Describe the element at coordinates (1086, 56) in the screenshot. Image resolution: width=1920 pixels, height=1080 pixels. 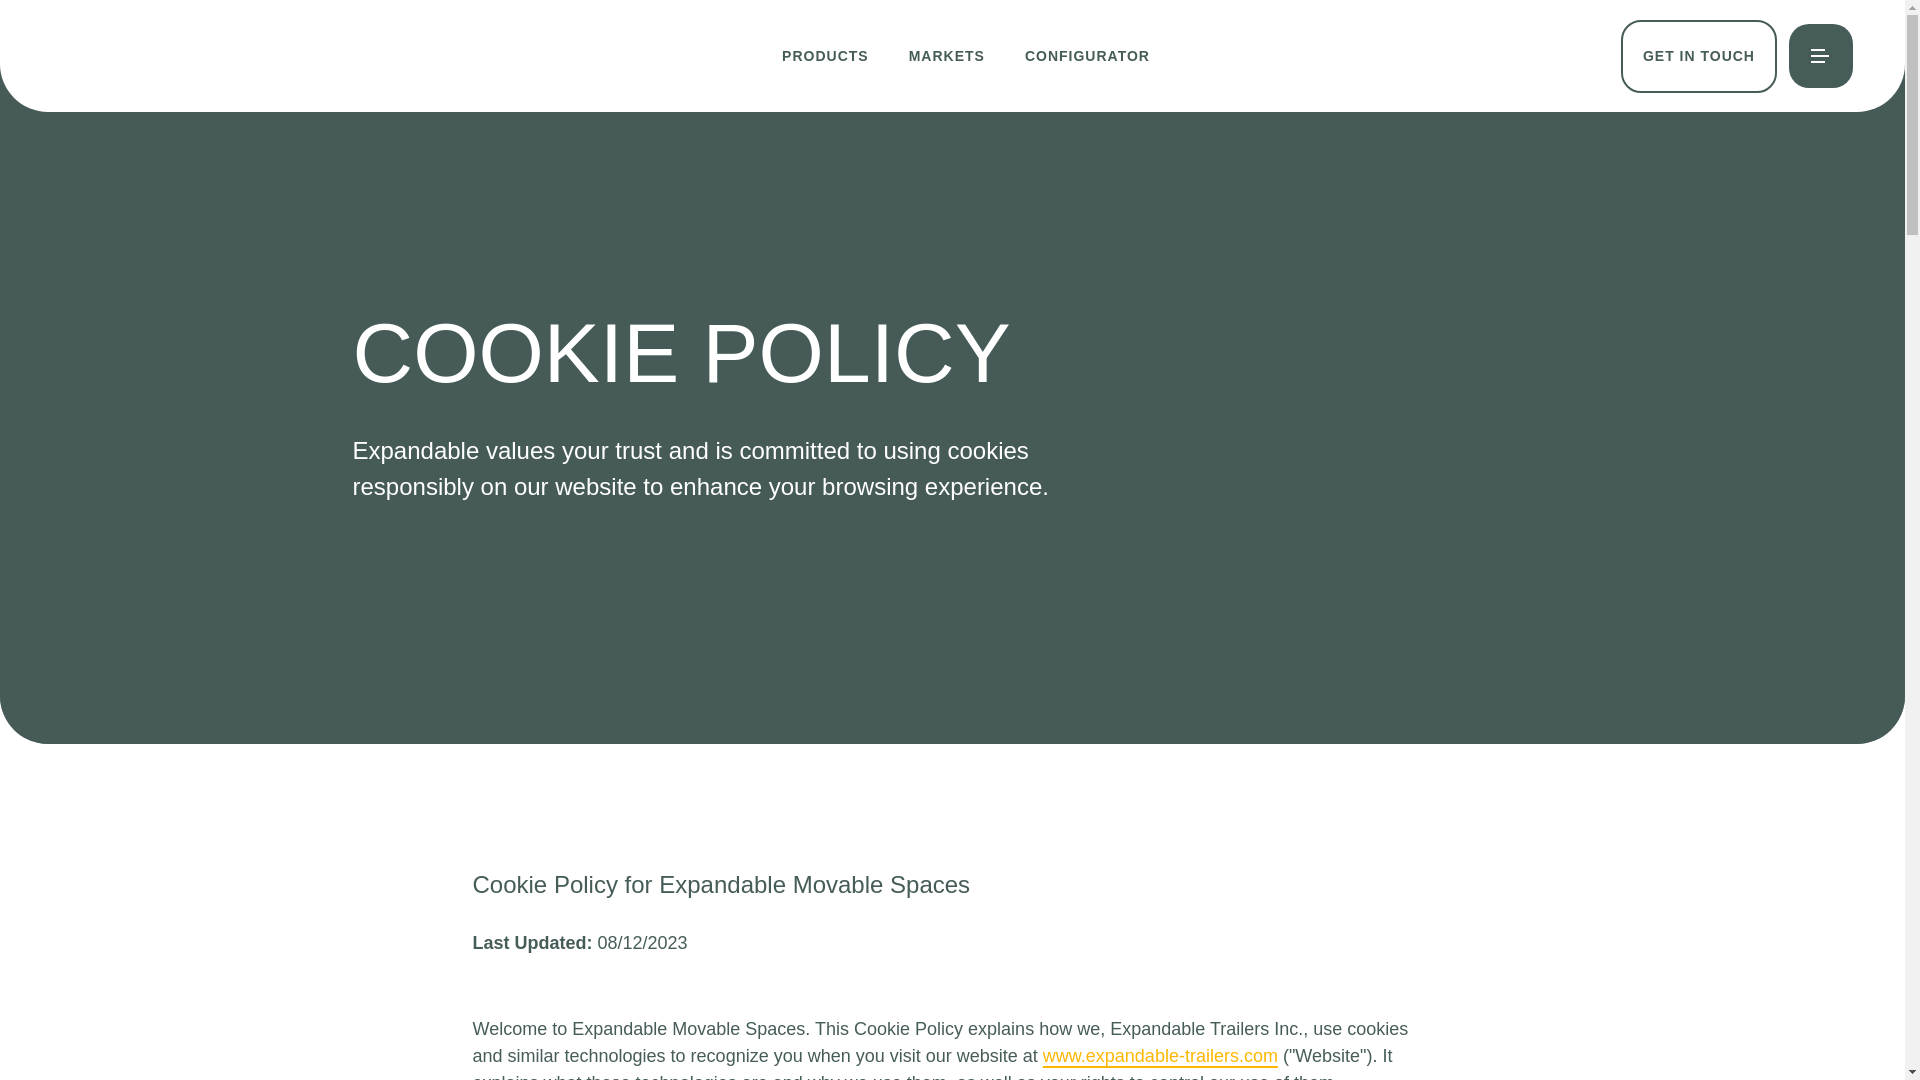
I see `CONFIGURATOR` at that location.